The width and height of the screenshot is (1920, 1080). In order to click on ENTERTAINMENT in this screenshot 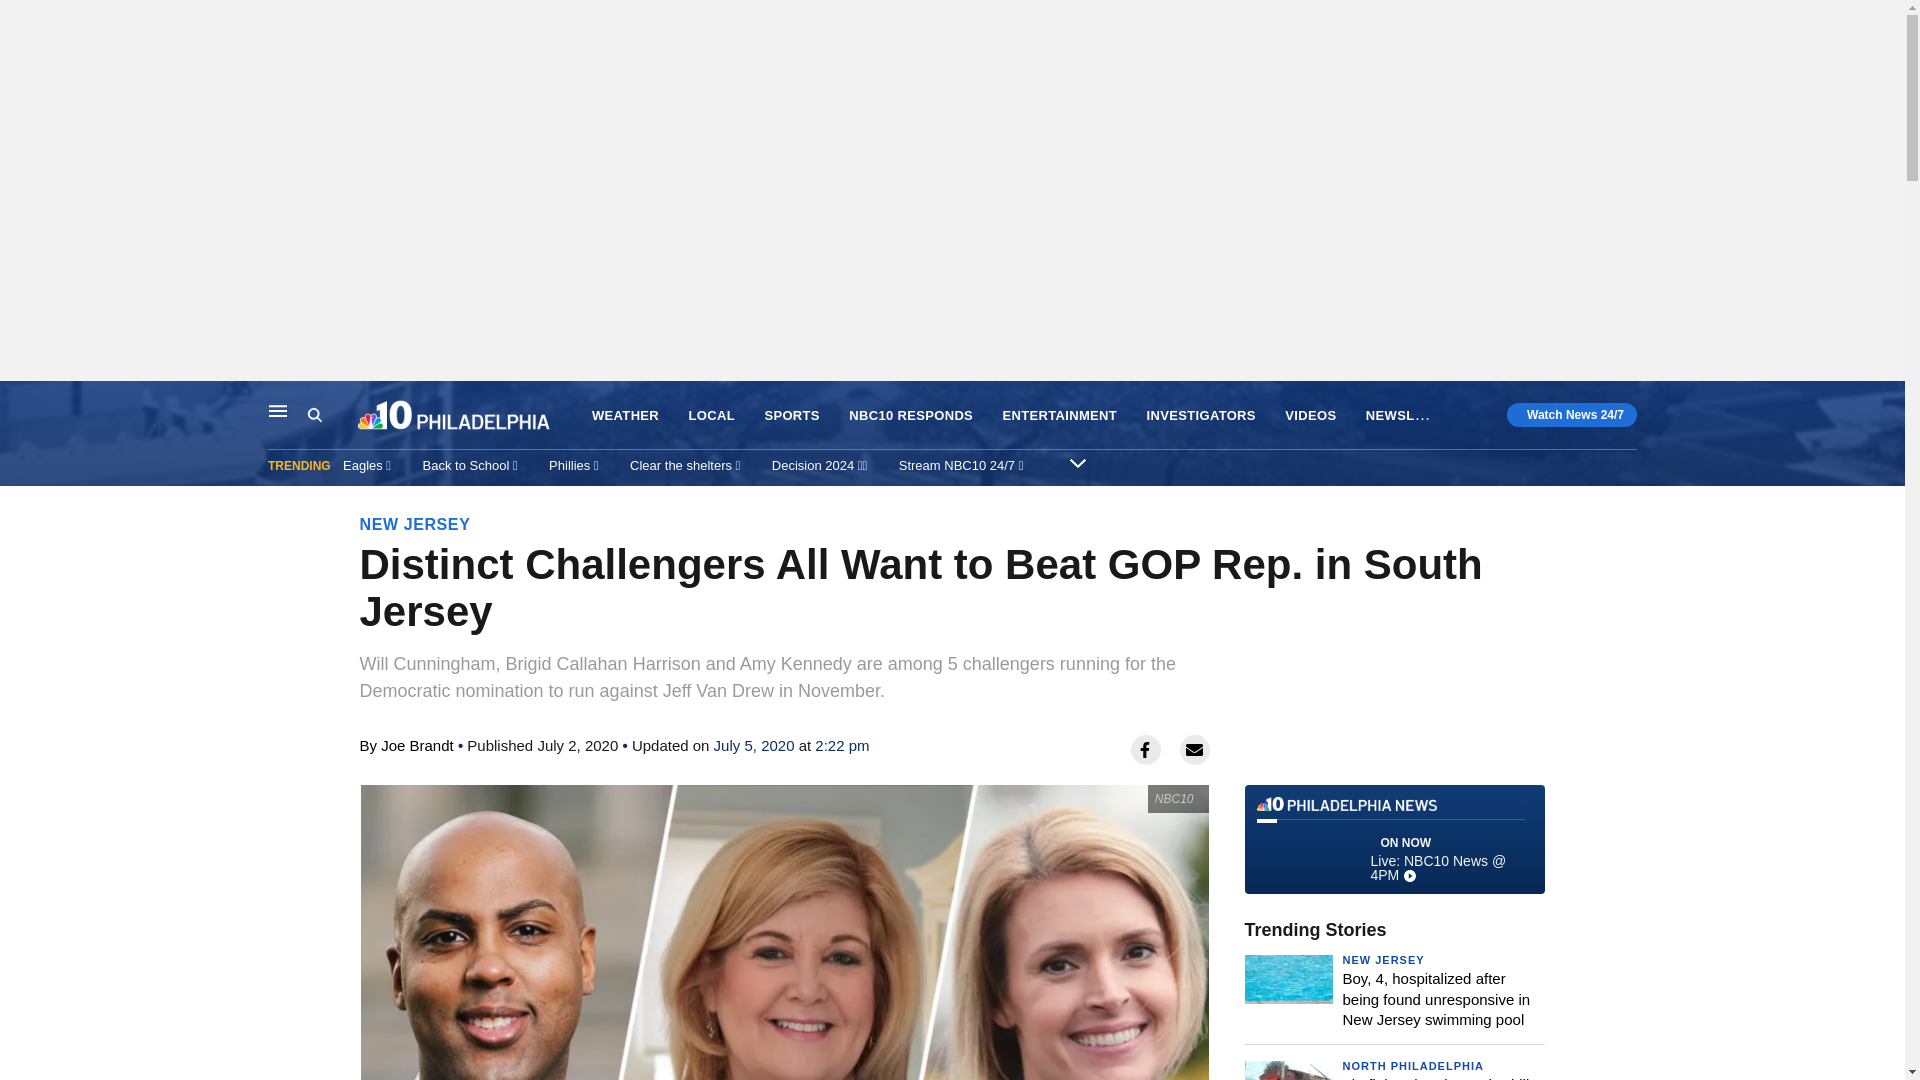, I will do `click(1060, 416)`.